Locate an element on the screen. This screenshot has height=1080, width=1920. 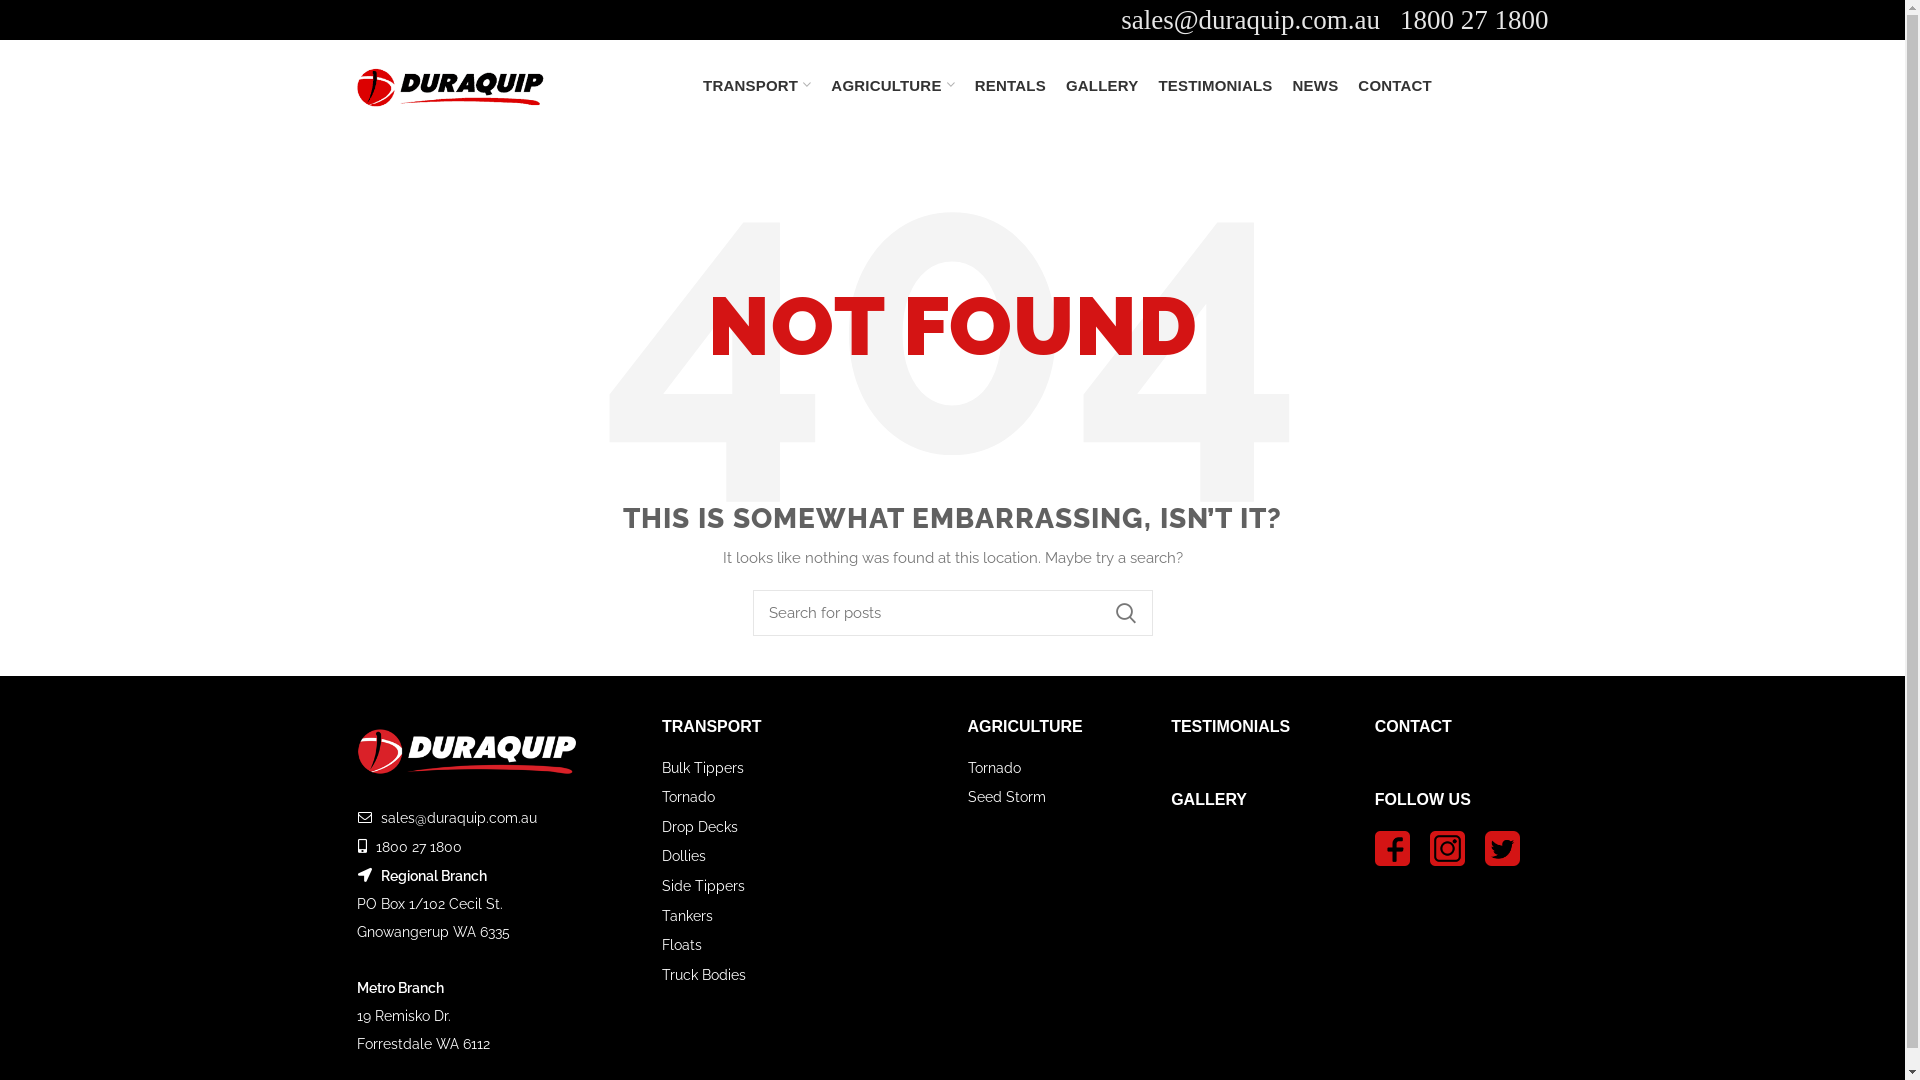
TESTIMONIALS is located at coordinates (1215, 85).